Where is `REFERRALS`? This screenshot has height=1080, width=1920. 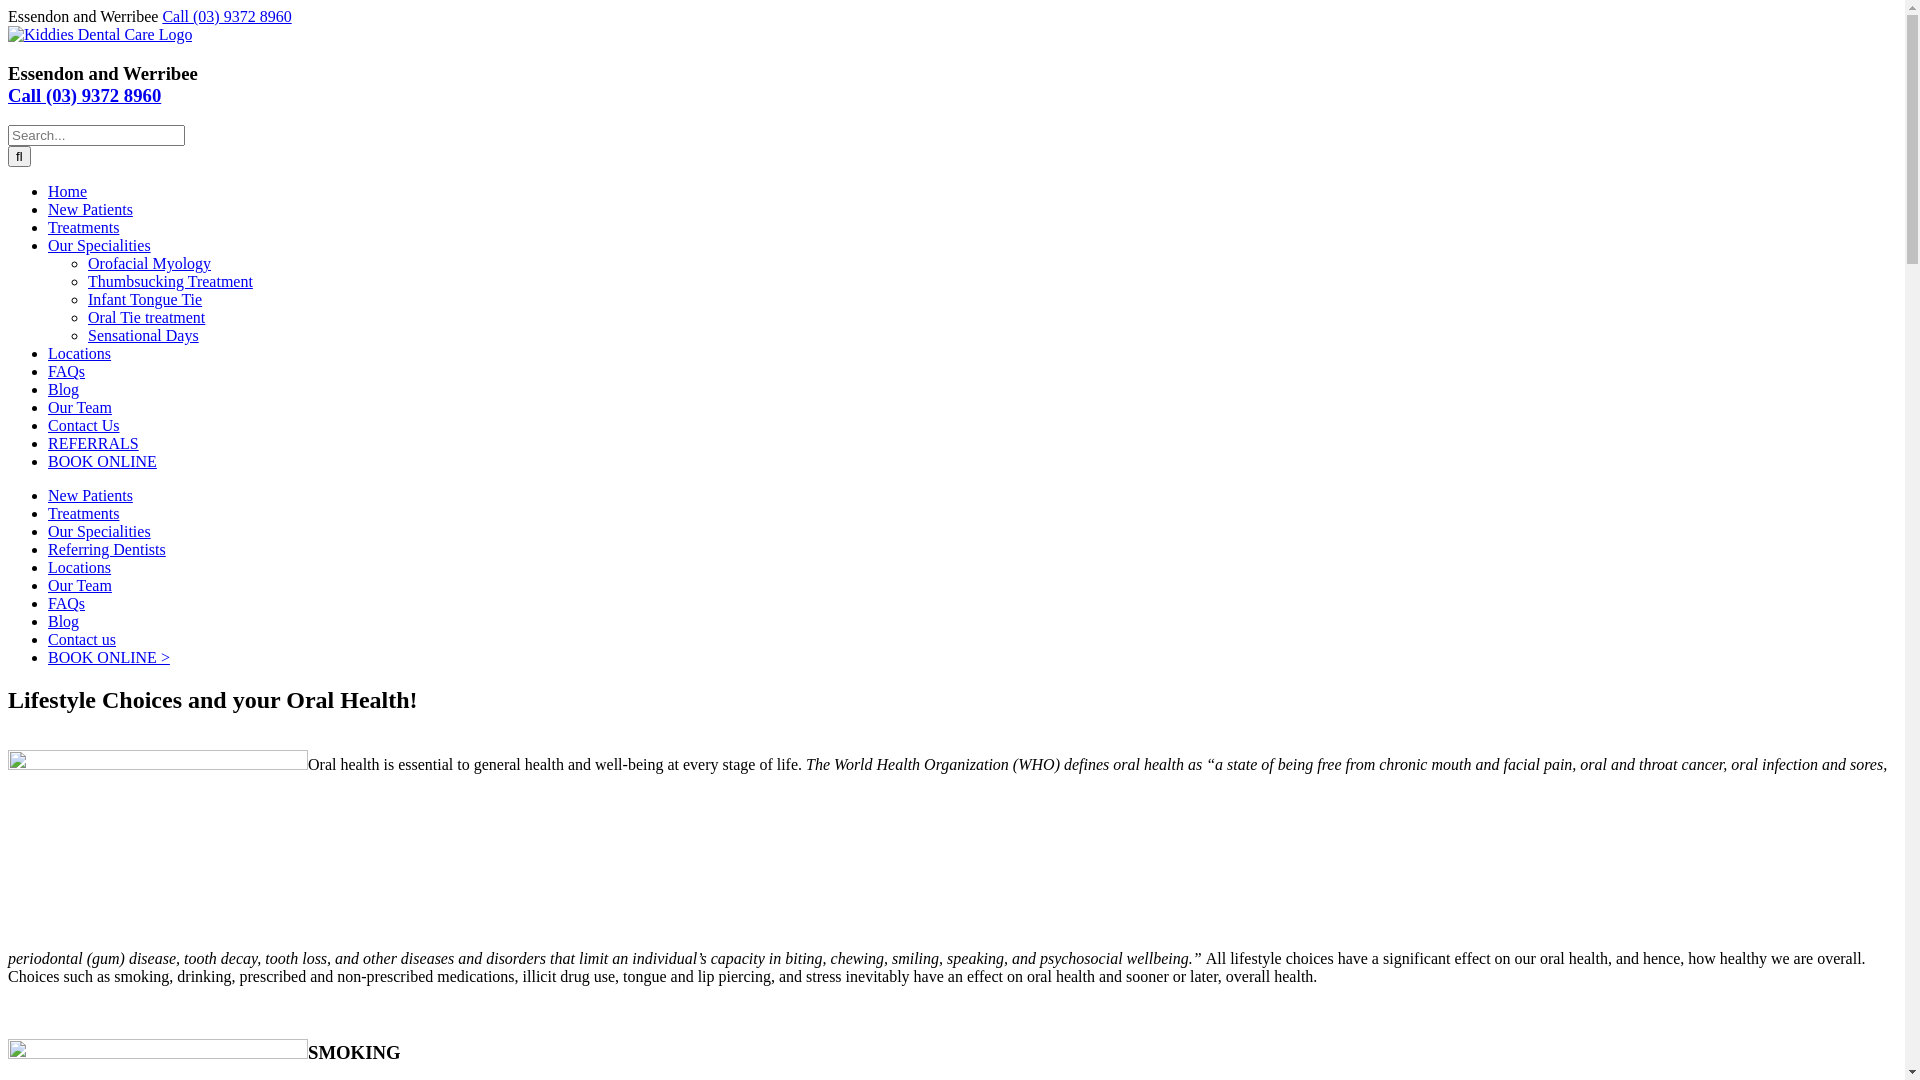
REFERRALS is located at coordinates (94, 444).